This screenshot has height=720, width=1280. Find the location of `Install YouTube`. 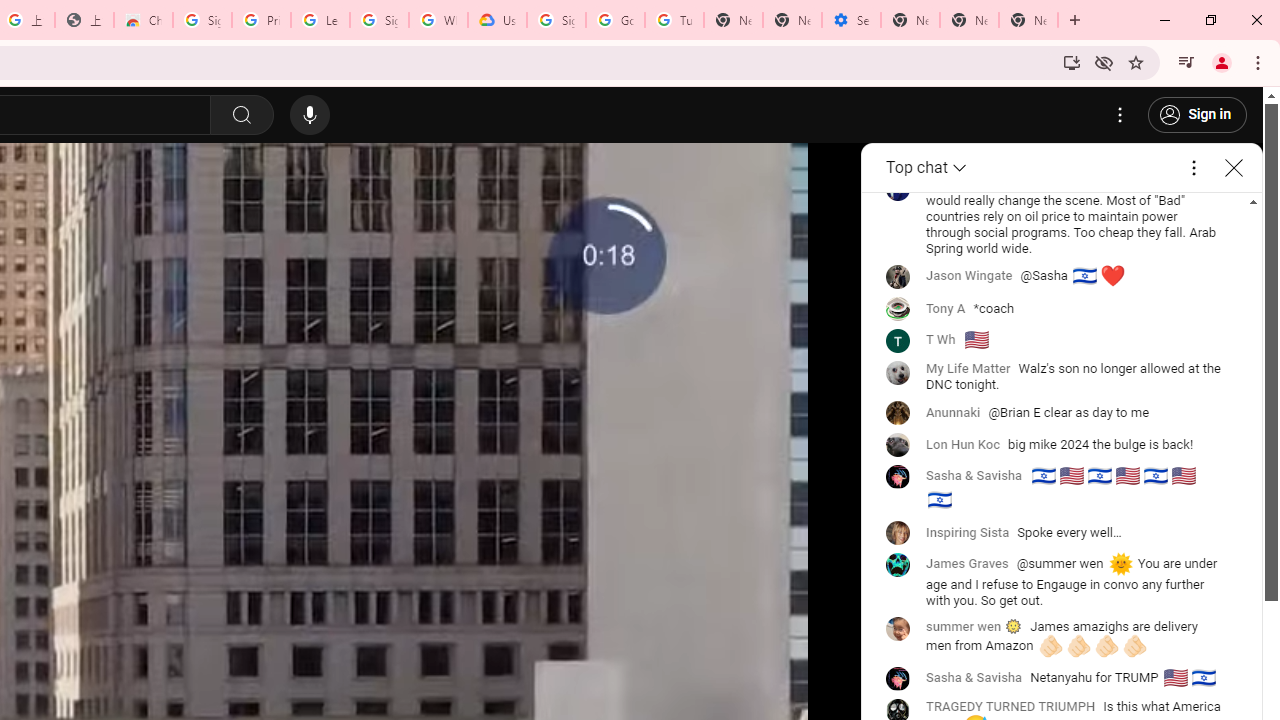

Install YouTube is located at coordinates (1072, 62).